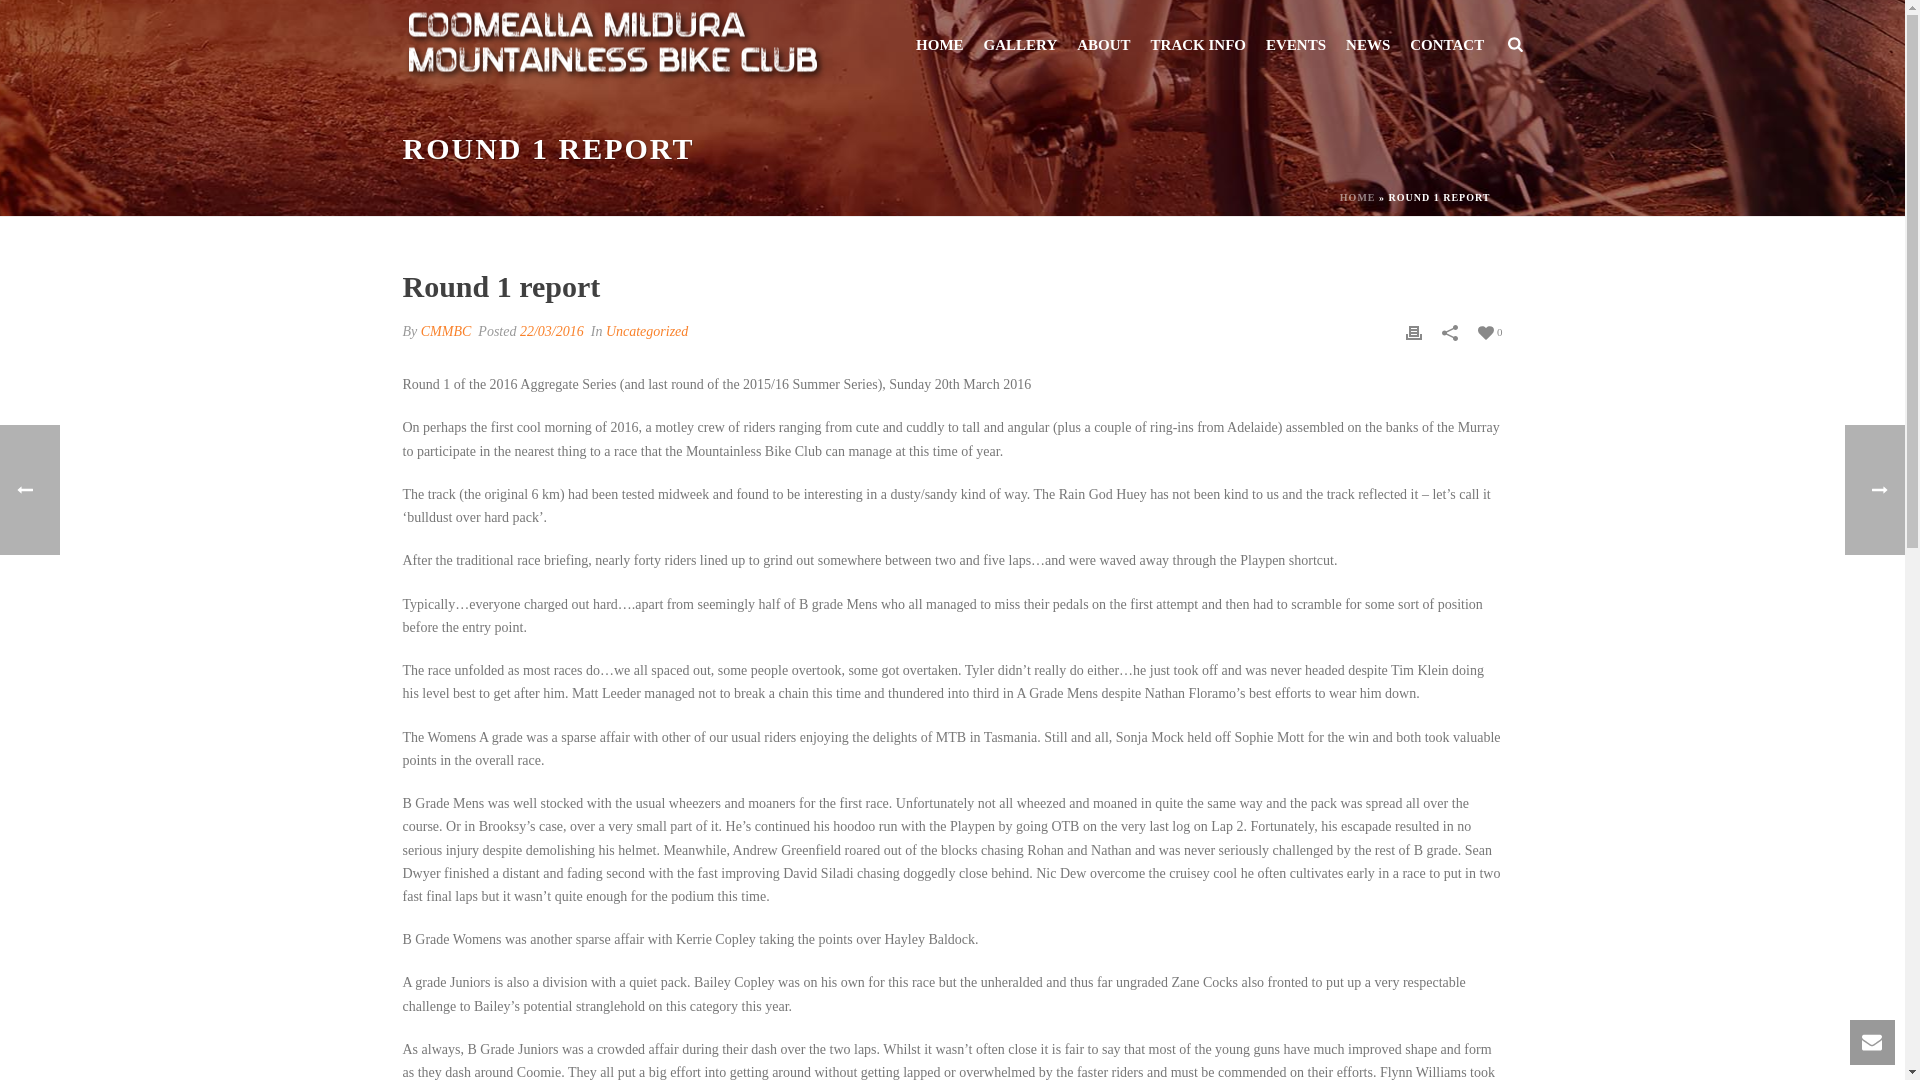 This screenshot has width=1920, height=1080. What do you see at coordinates (446, 332) in the screenshot?
I see `Posts by CMMBC` at bounding box center [446, 332].